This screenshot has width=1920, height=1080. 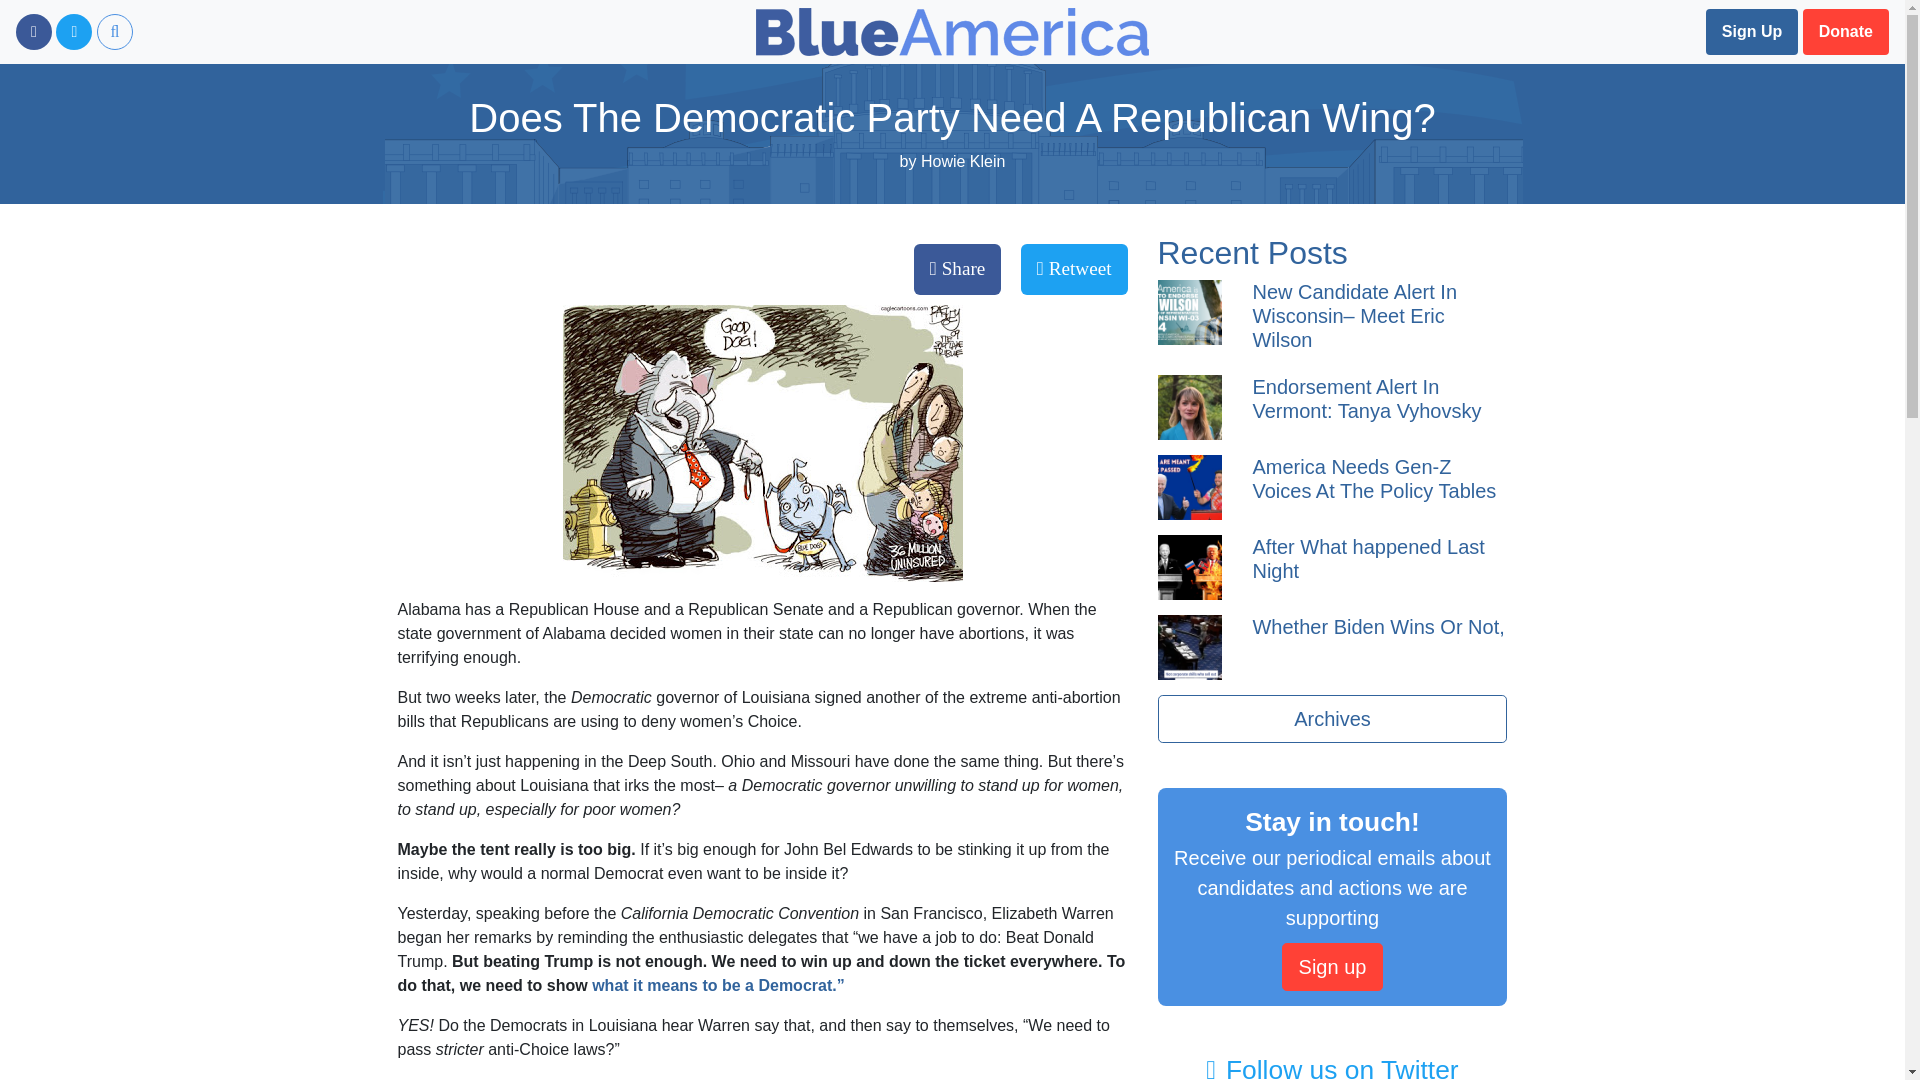 What do you see at coordinates (958, 269) in the screenshot?
I see `Share` at bounding box center [958, 269].